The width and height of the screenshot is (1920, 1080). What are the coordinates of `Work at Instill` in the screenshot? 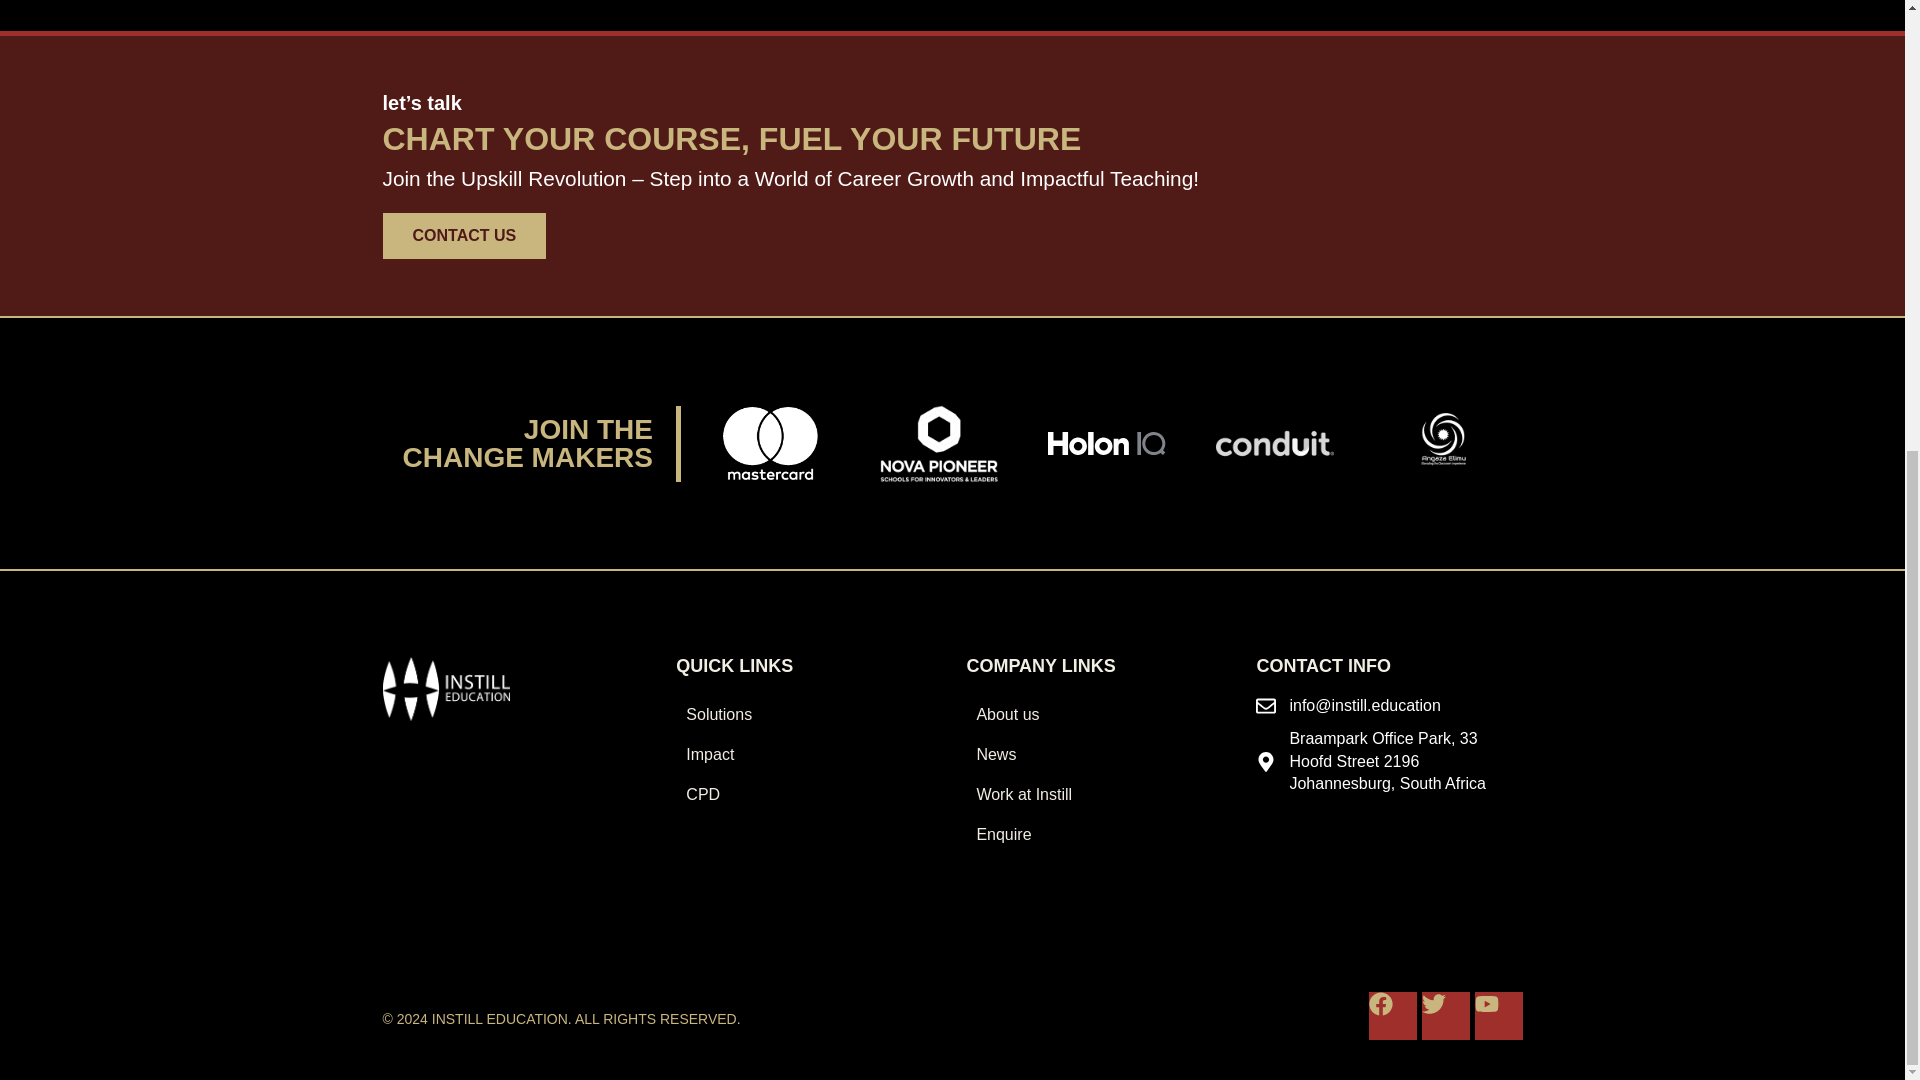 It's located at (1098, 795).